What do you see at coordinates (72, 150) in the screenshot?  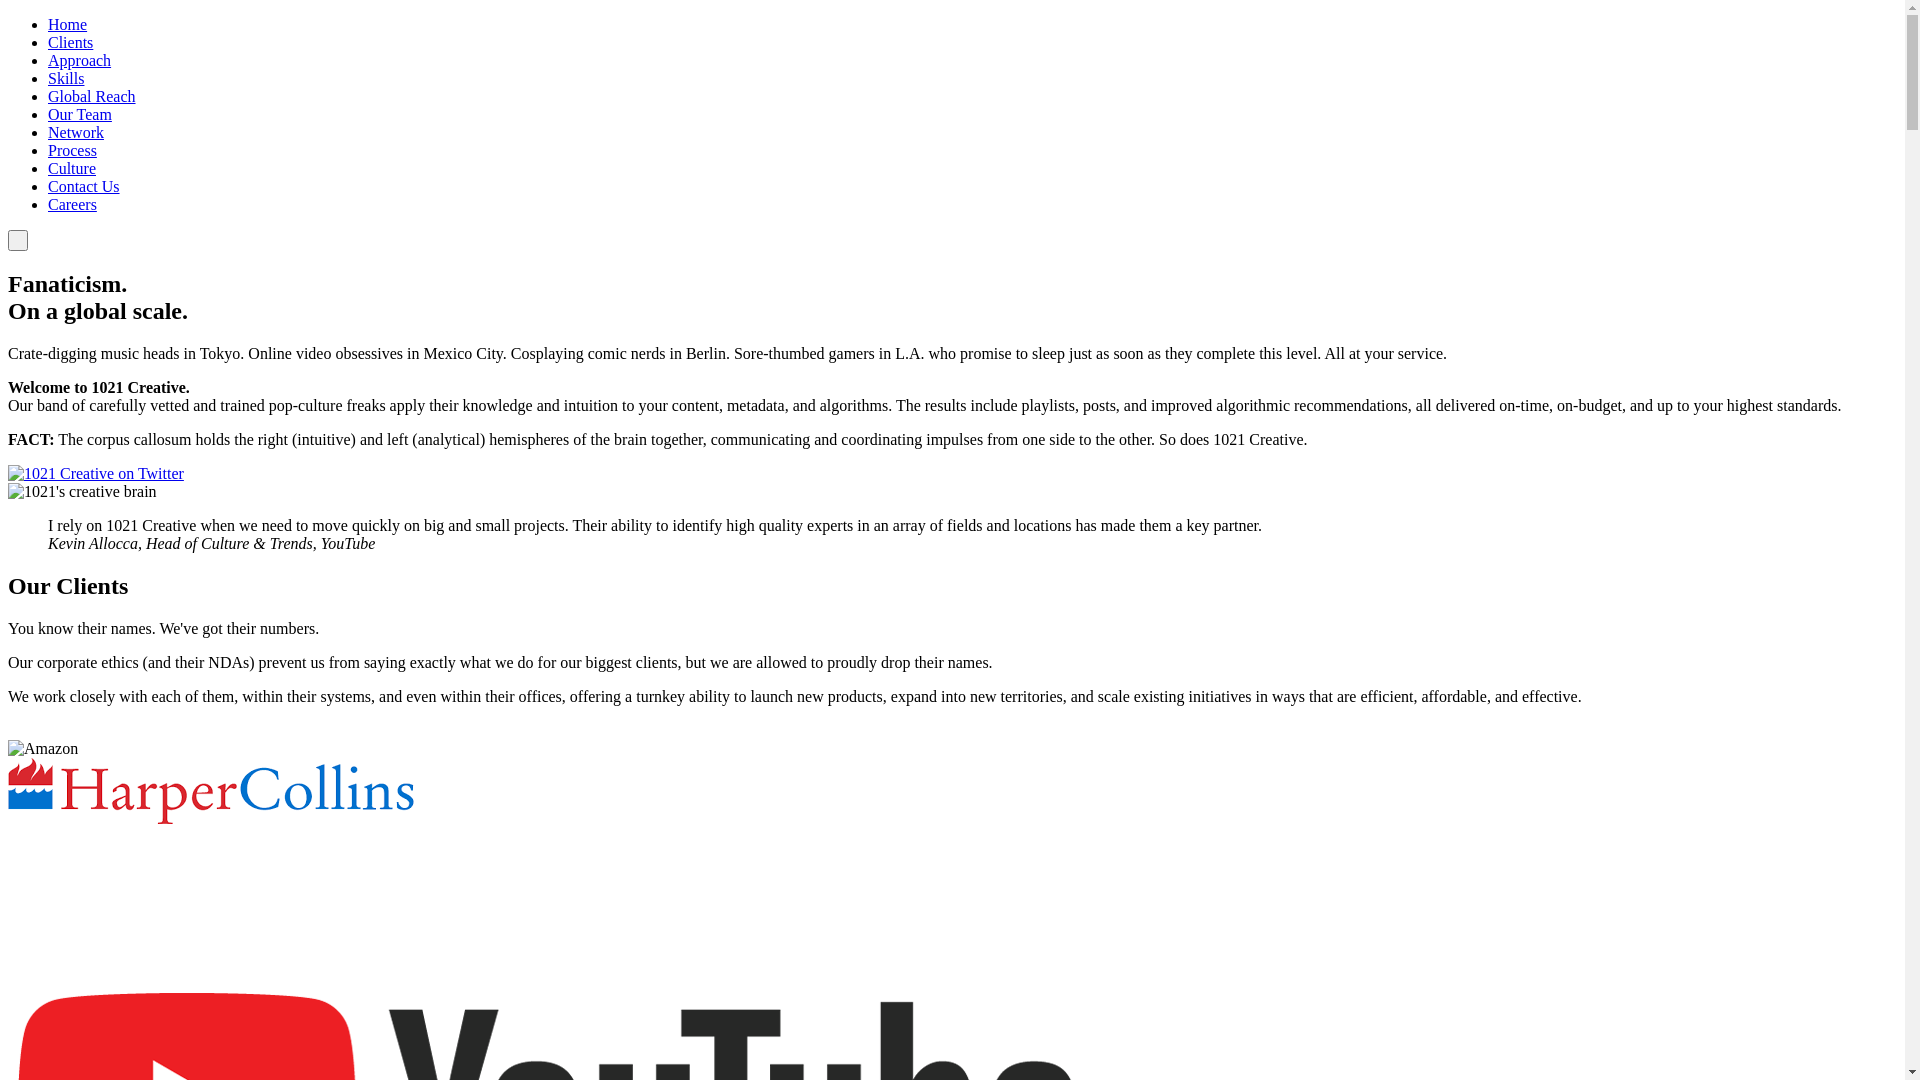 I see `Process` at bounding box center [72, 150].